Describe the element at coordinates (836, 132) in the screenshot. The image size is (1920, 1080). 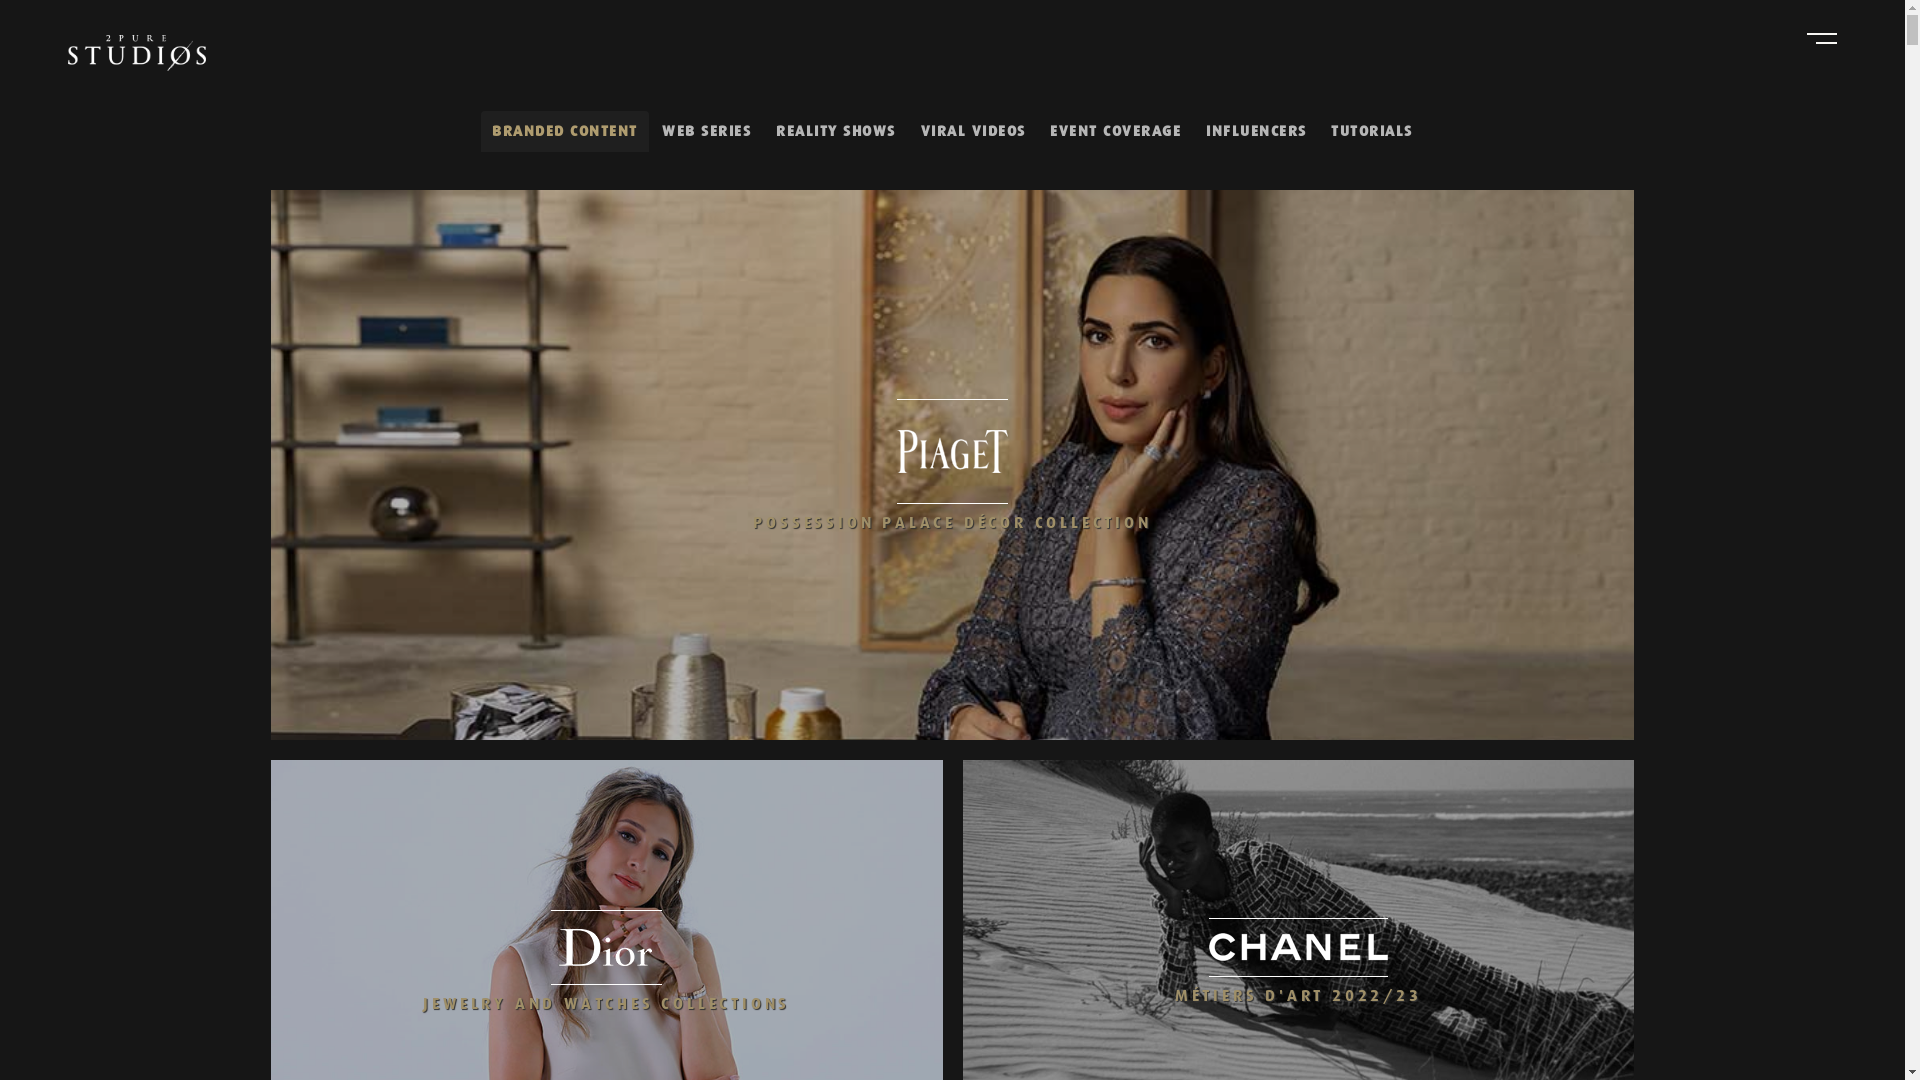
I see `REALITY SHOWS` at that location.